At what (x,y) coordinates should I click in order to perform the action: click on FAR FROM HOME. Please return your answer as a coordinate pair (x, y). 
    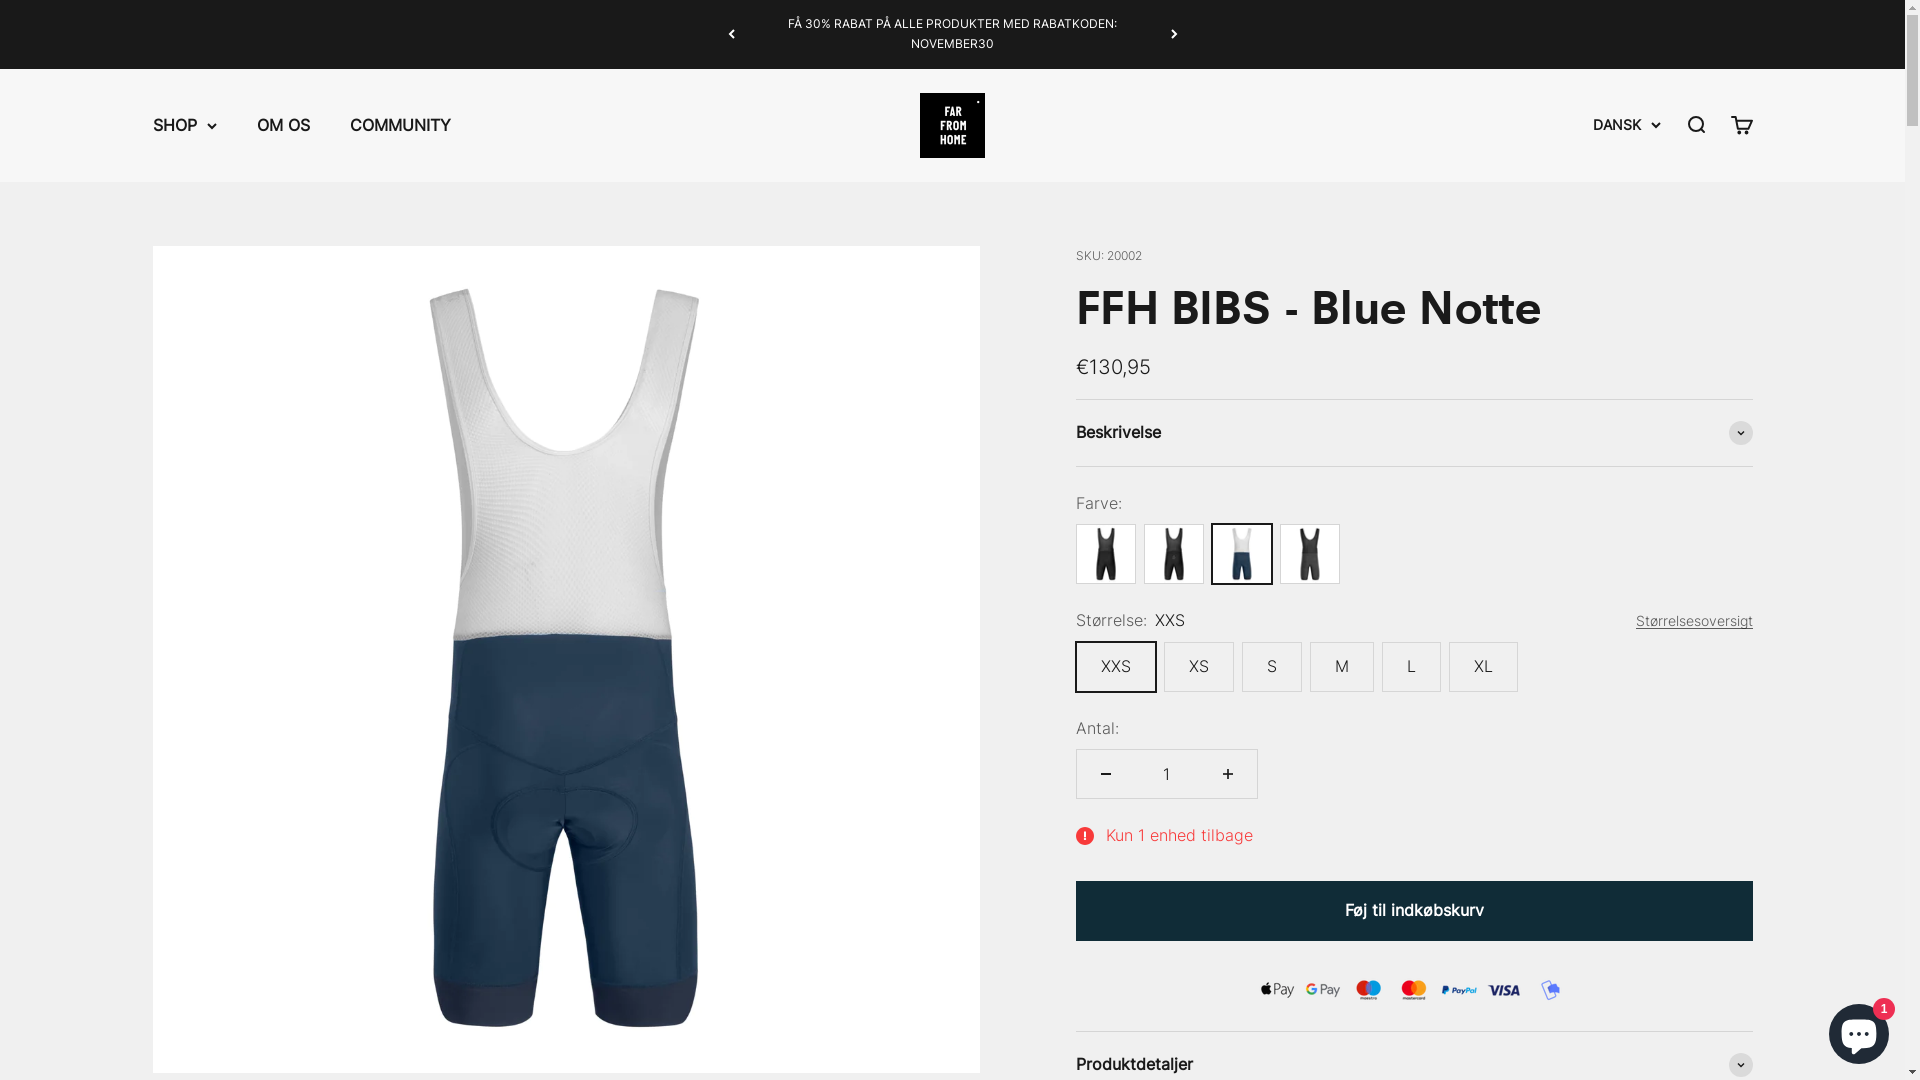
    Looking at the image, I should click on (952, 126).